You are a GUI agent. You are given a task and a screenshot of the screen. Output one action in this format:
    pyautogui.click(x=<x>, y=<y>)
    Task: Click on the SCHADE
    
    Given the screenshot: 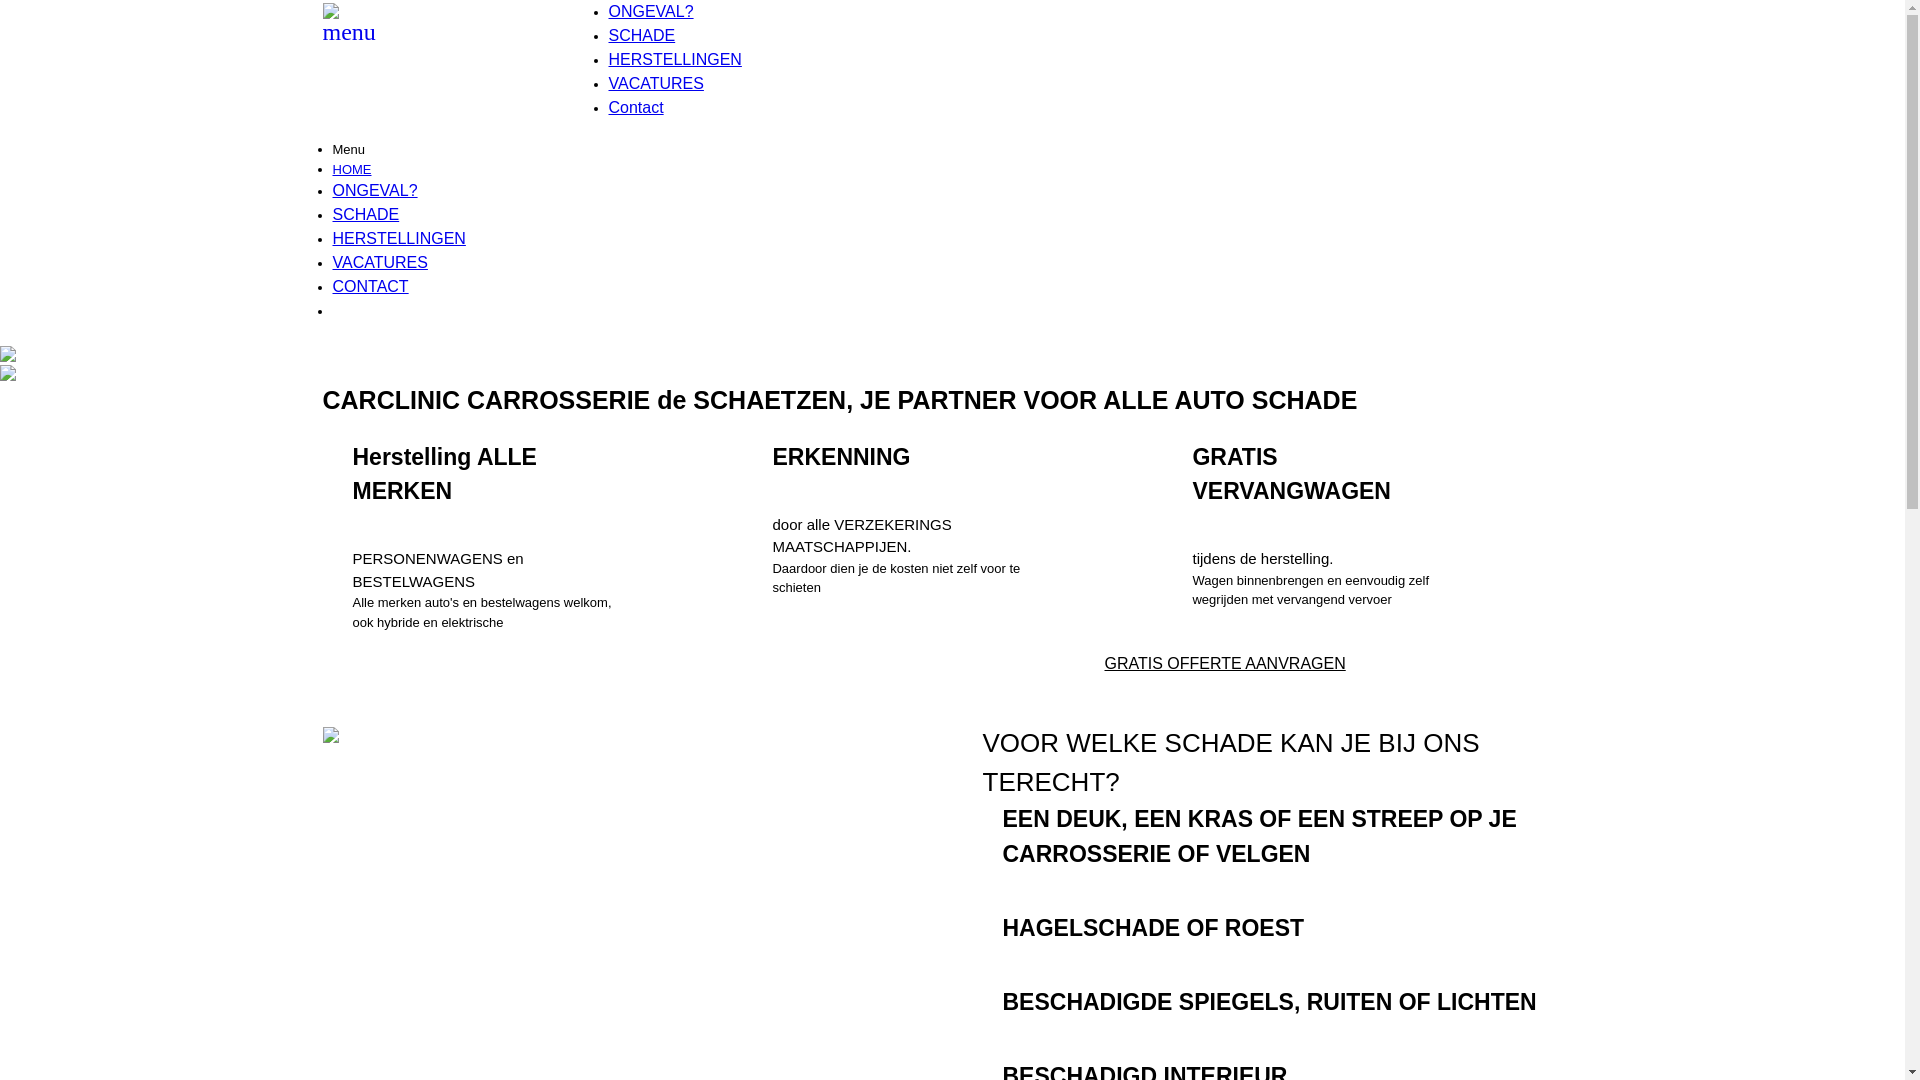 What is the action you would take?
    pyautogui.click(x=366, y=214)
    